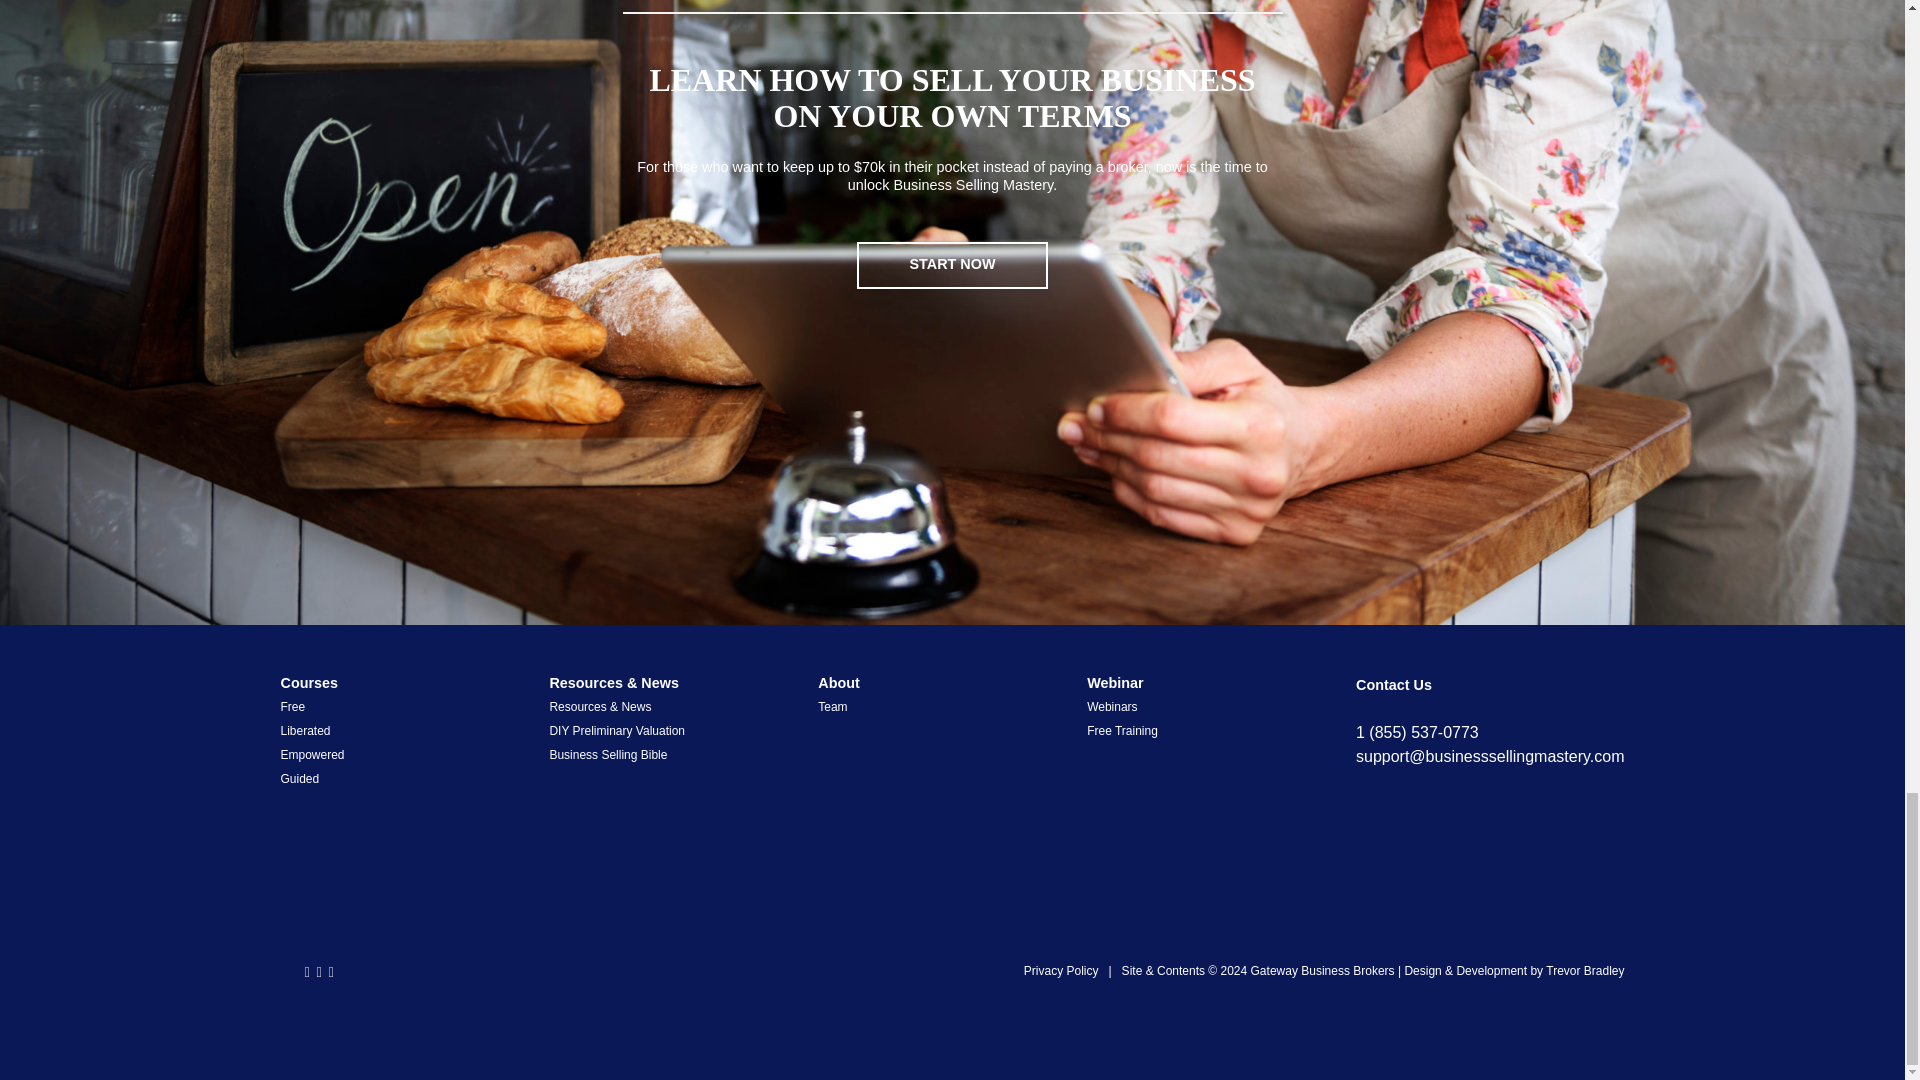 This screenshot has height=1080, width=1920. Describe the element at coordinates (312, 755) in the screenshot. I see `Empowered` at that location.